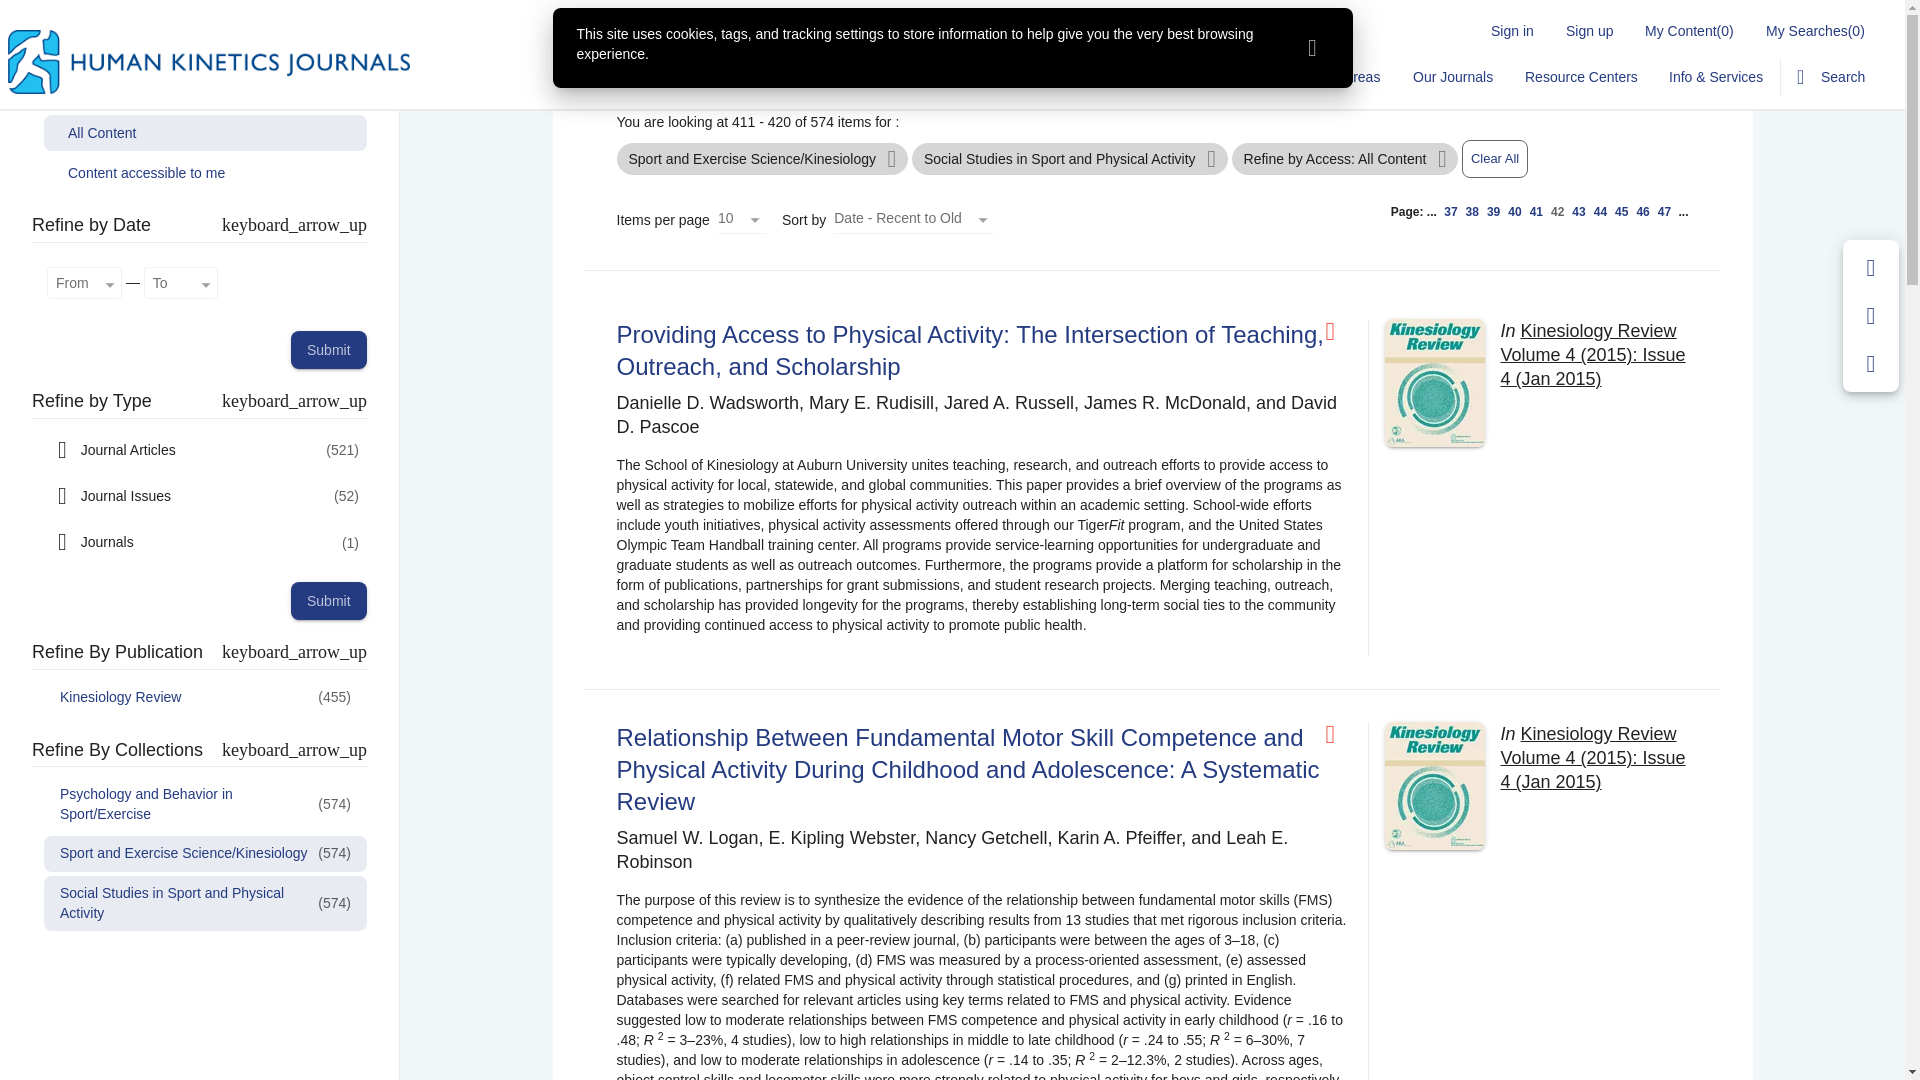  Describe the element at coordinates (1054, 77) in the screenshot. I see `Browse` at that location.